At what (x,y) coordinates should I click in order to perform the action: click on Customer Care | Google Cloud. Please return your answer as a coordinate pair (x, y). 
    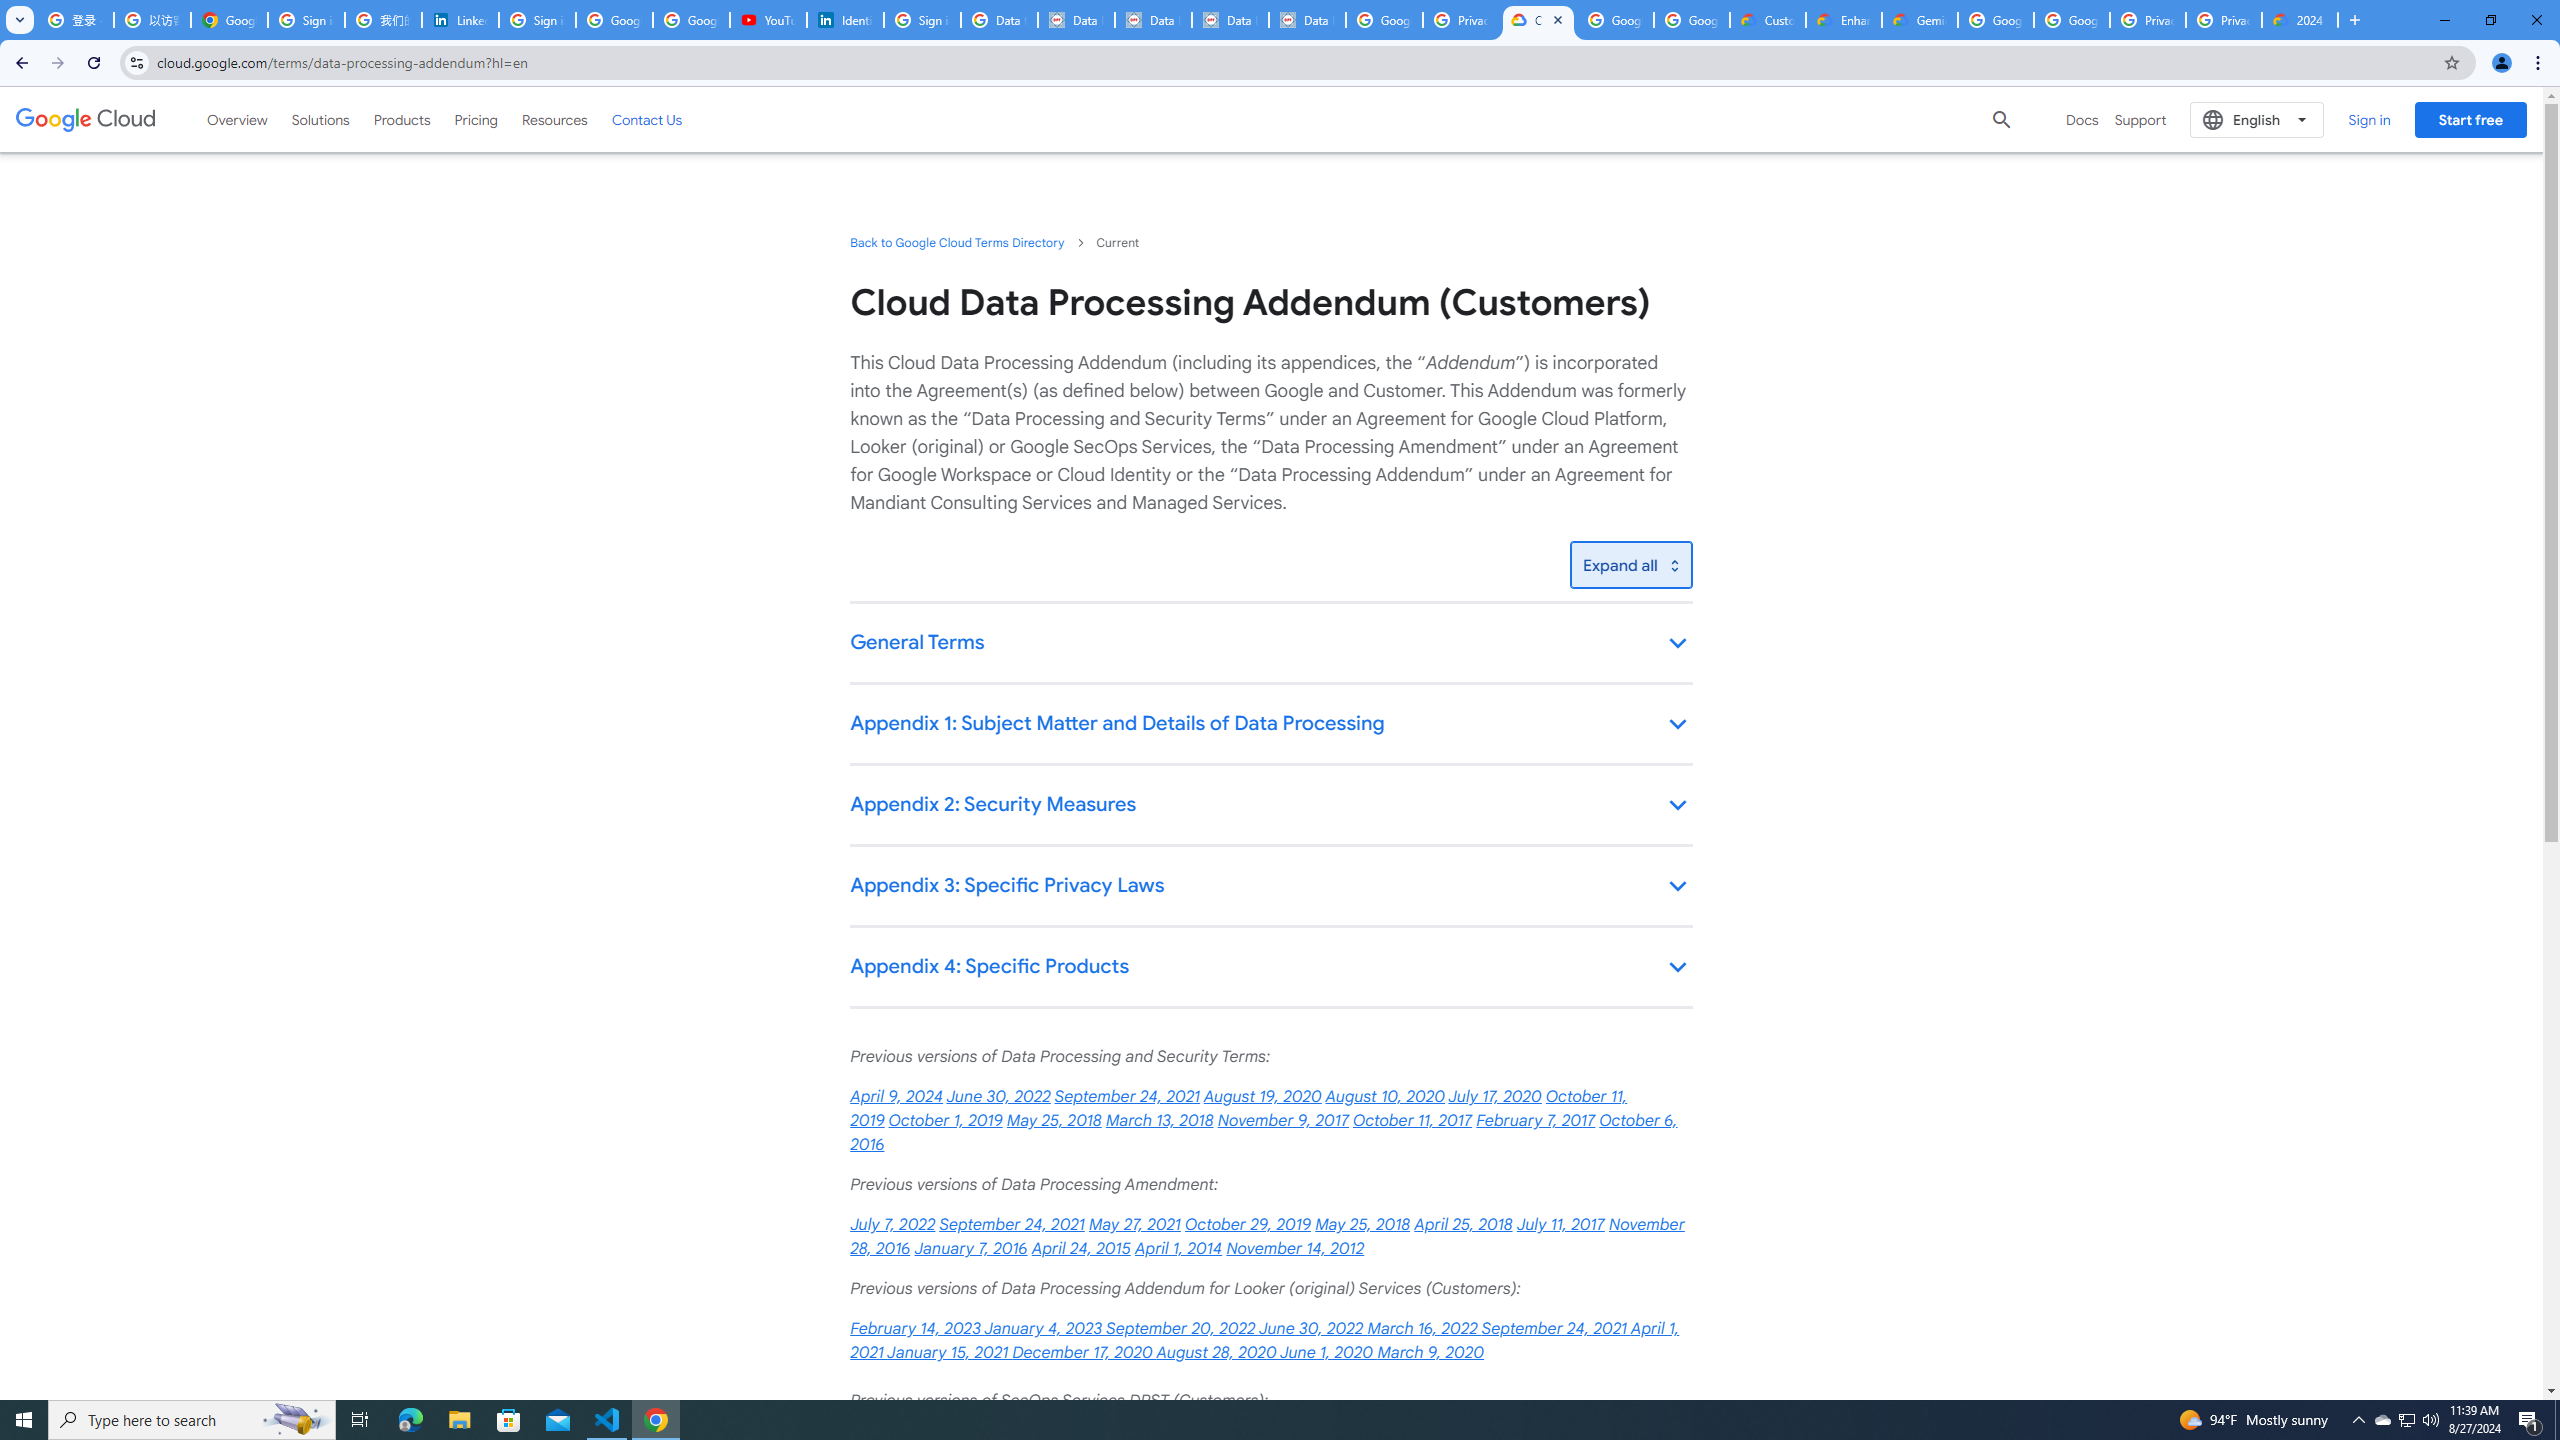
    Looking at the image, I should click on (1768, 20).